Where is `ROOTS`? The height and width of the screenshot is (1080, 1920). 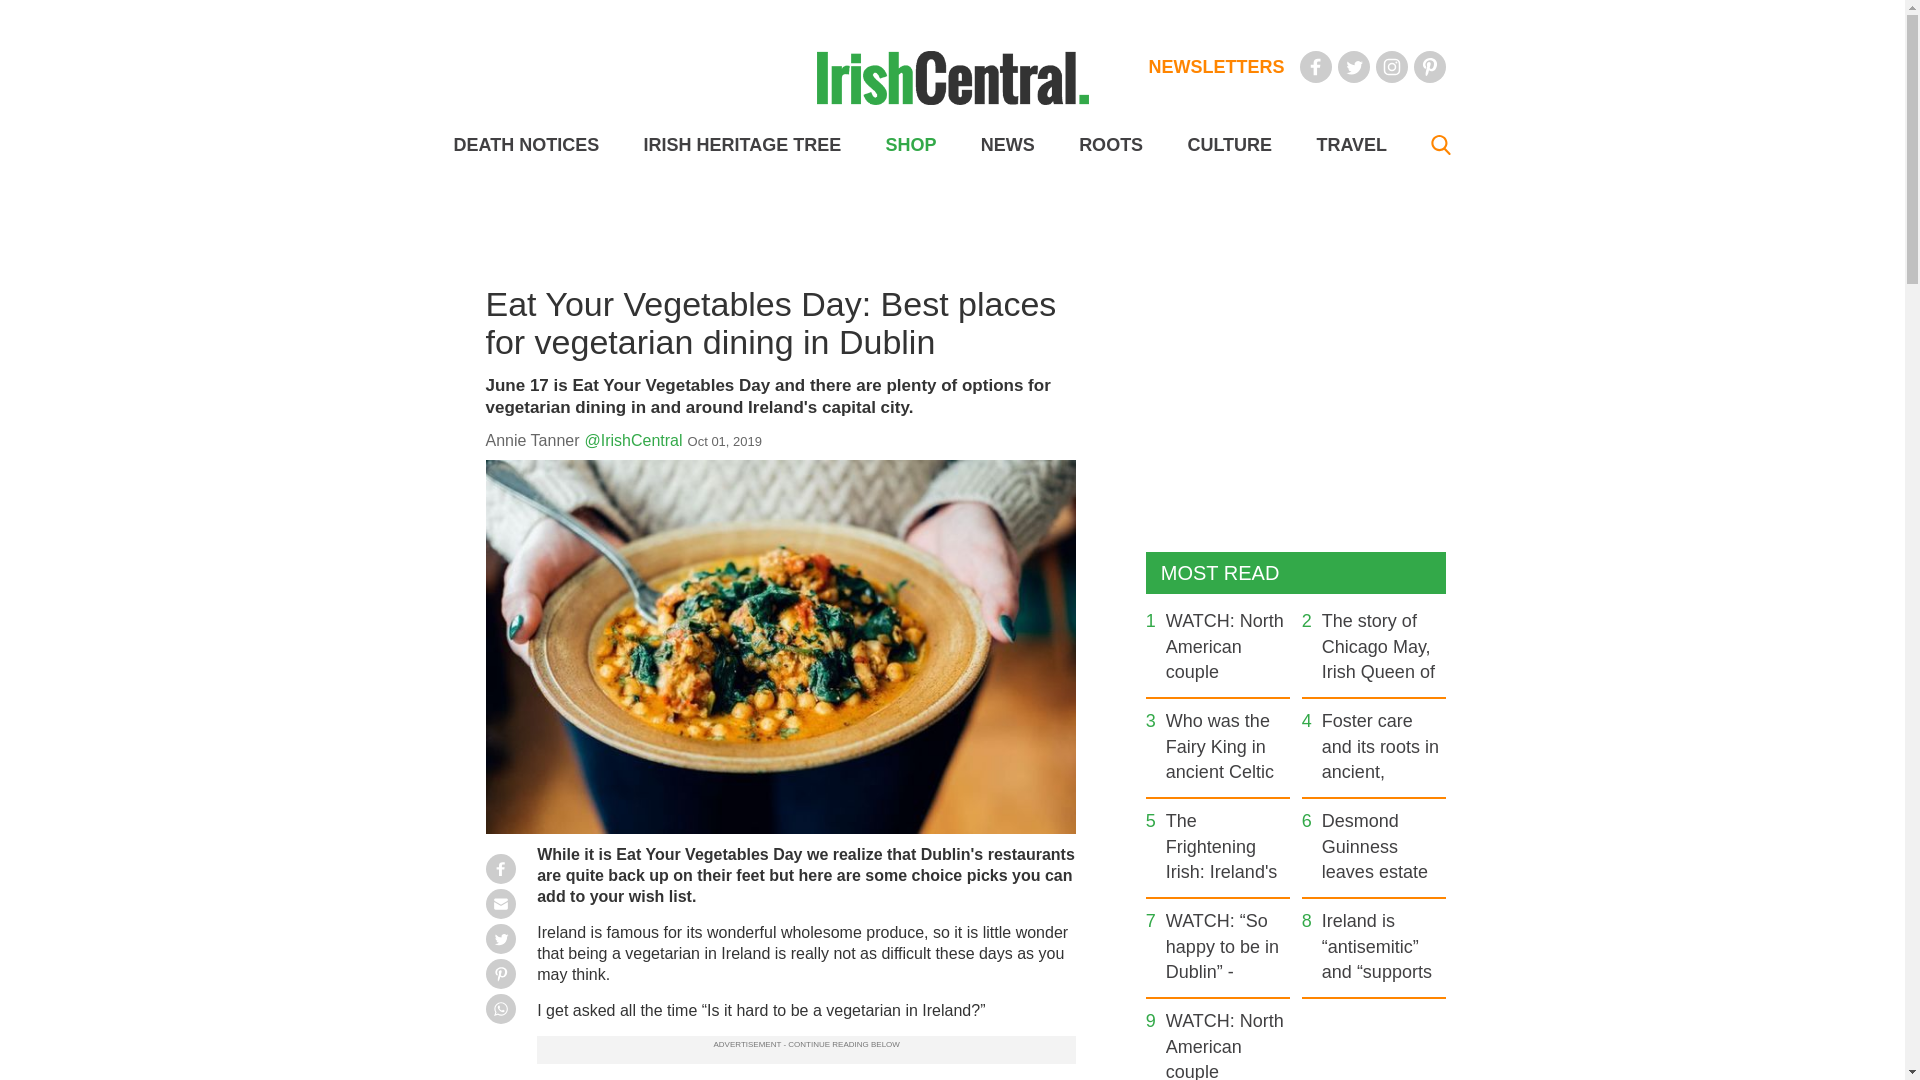
ROOTS is located at coordinates (1110, 145).